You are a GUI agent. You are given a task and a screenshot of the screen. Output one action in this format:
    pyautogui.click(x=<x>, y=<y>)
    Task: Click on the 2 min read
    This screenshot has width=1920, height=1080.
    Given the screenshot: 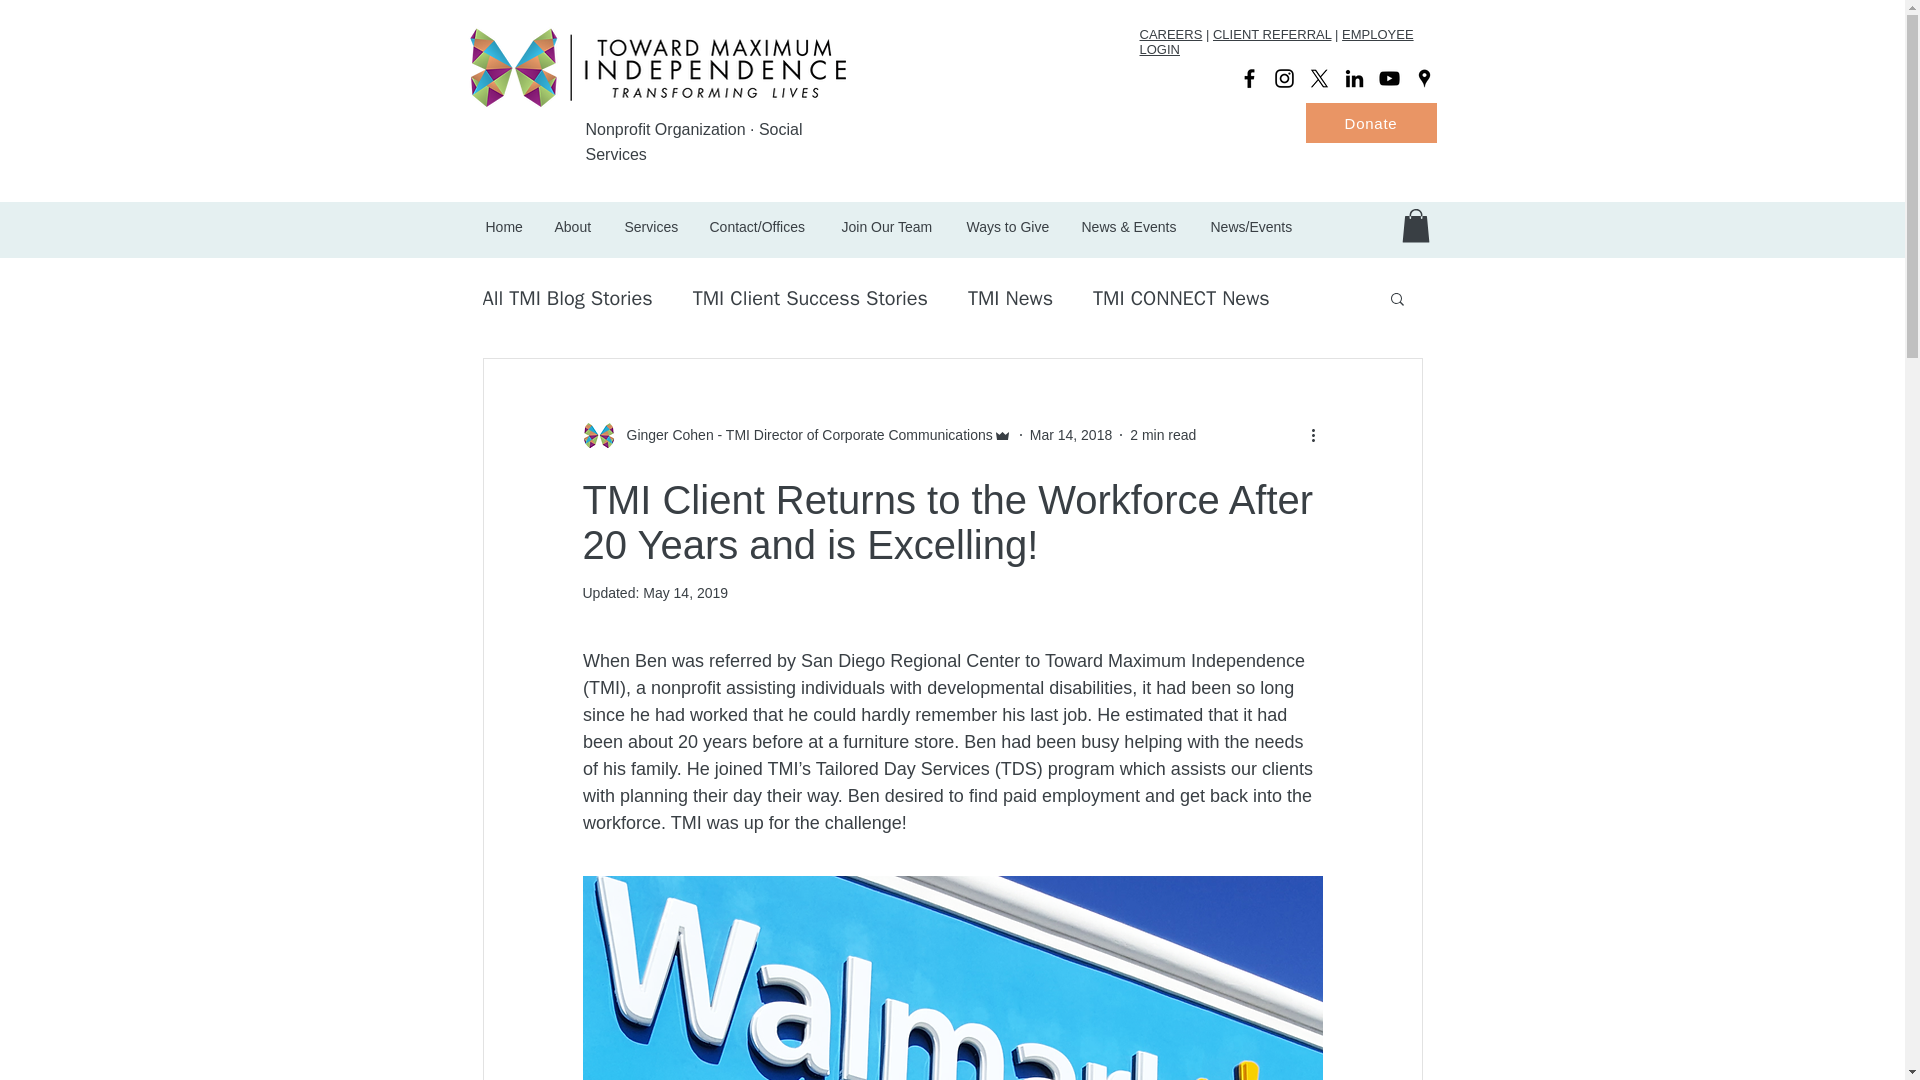 What is the action you would take?
    pyautogui.click(x=1163, y=434)
    